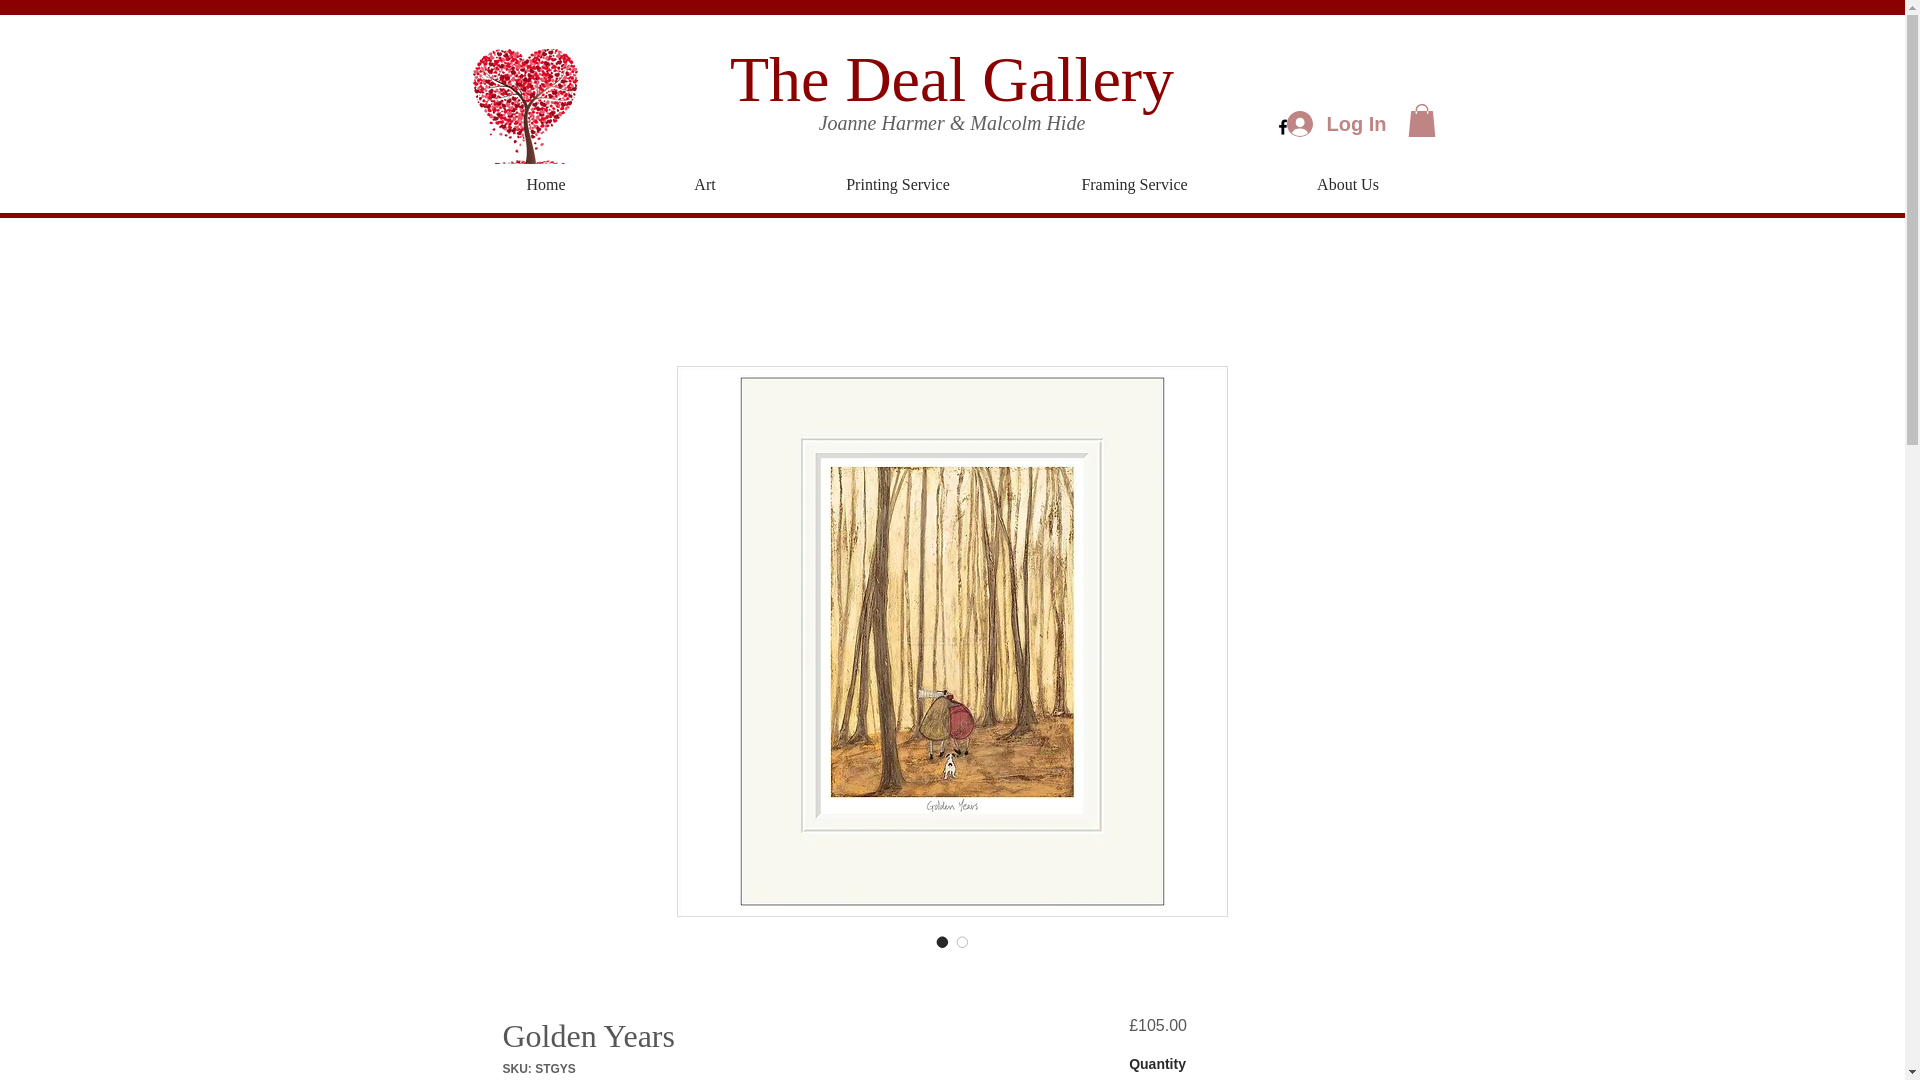  I want to click on Log In, so click(1332, 123).